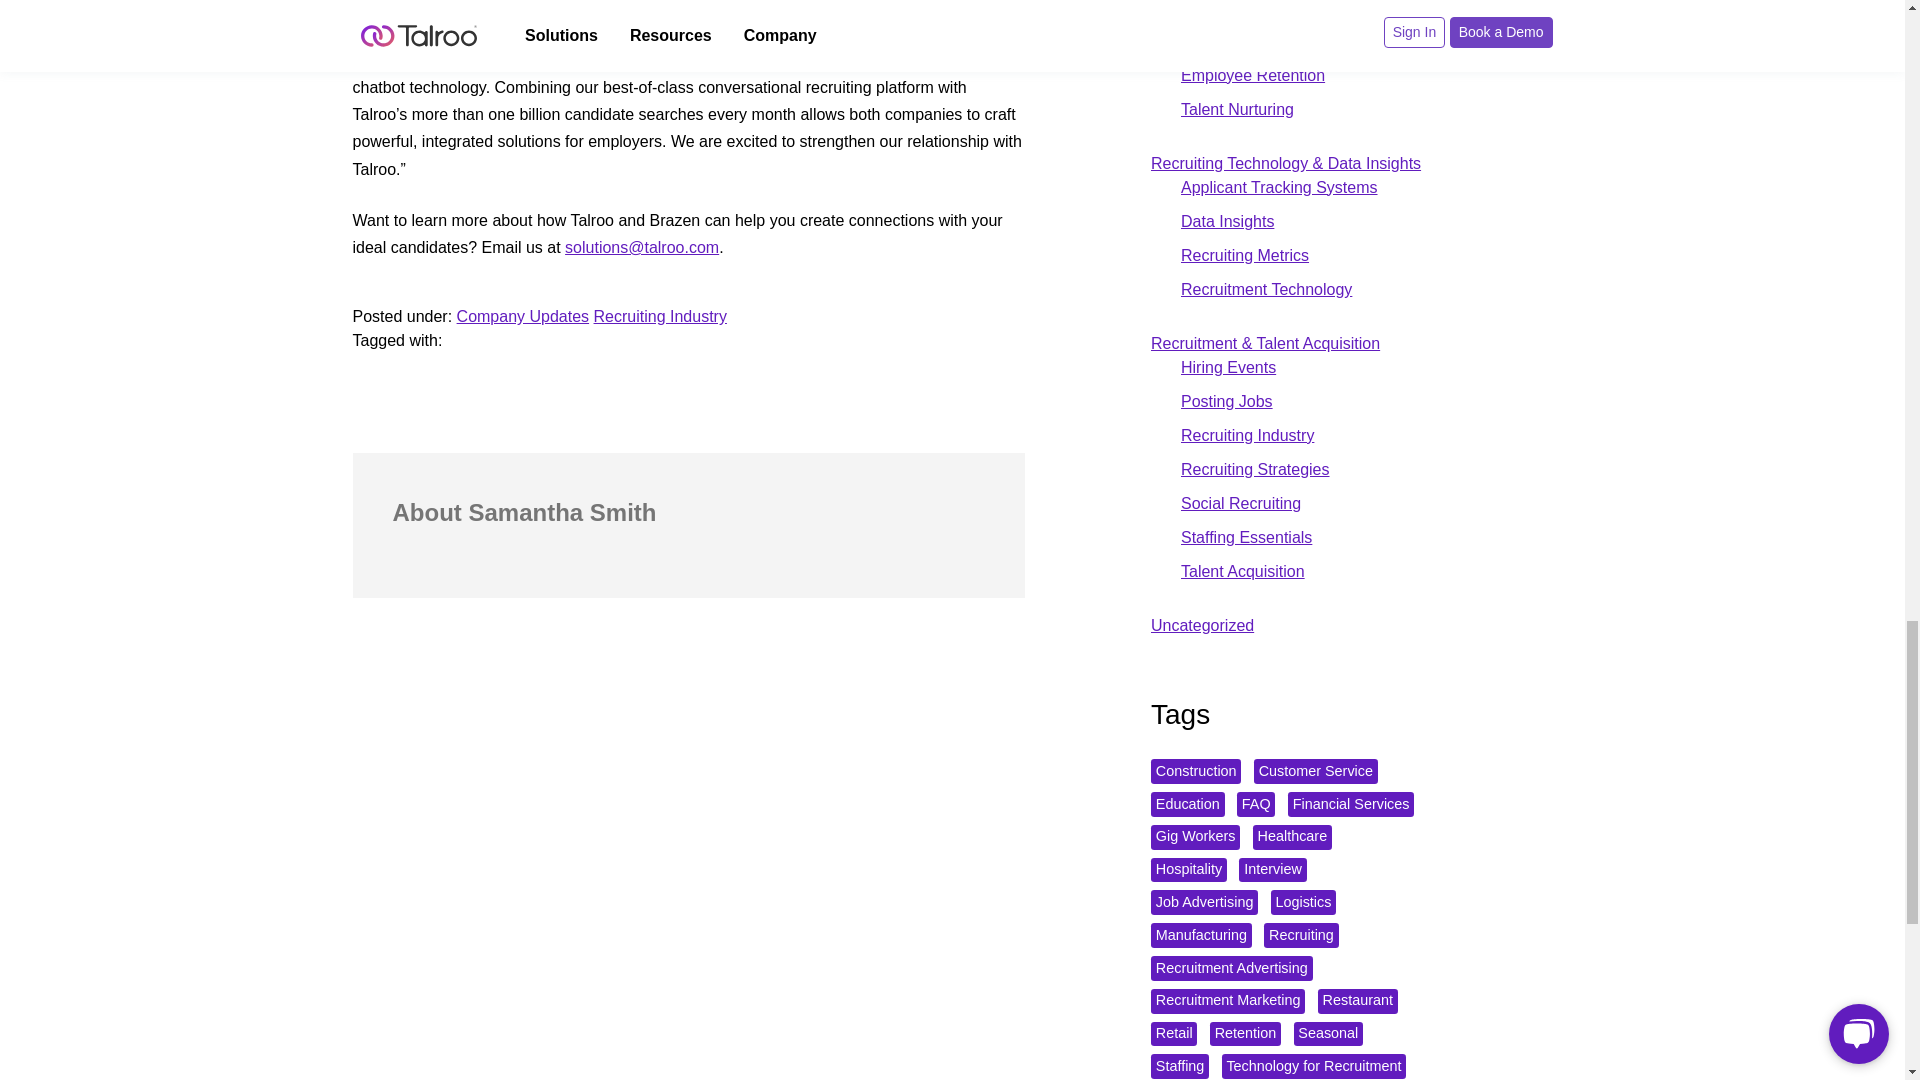 The width and height of the screenshot is (1920, 1080). What do you see at coordinates (1350, 804) in the screenshot?
I see `Financial Services Tag` at bounding box center [1350, 804].